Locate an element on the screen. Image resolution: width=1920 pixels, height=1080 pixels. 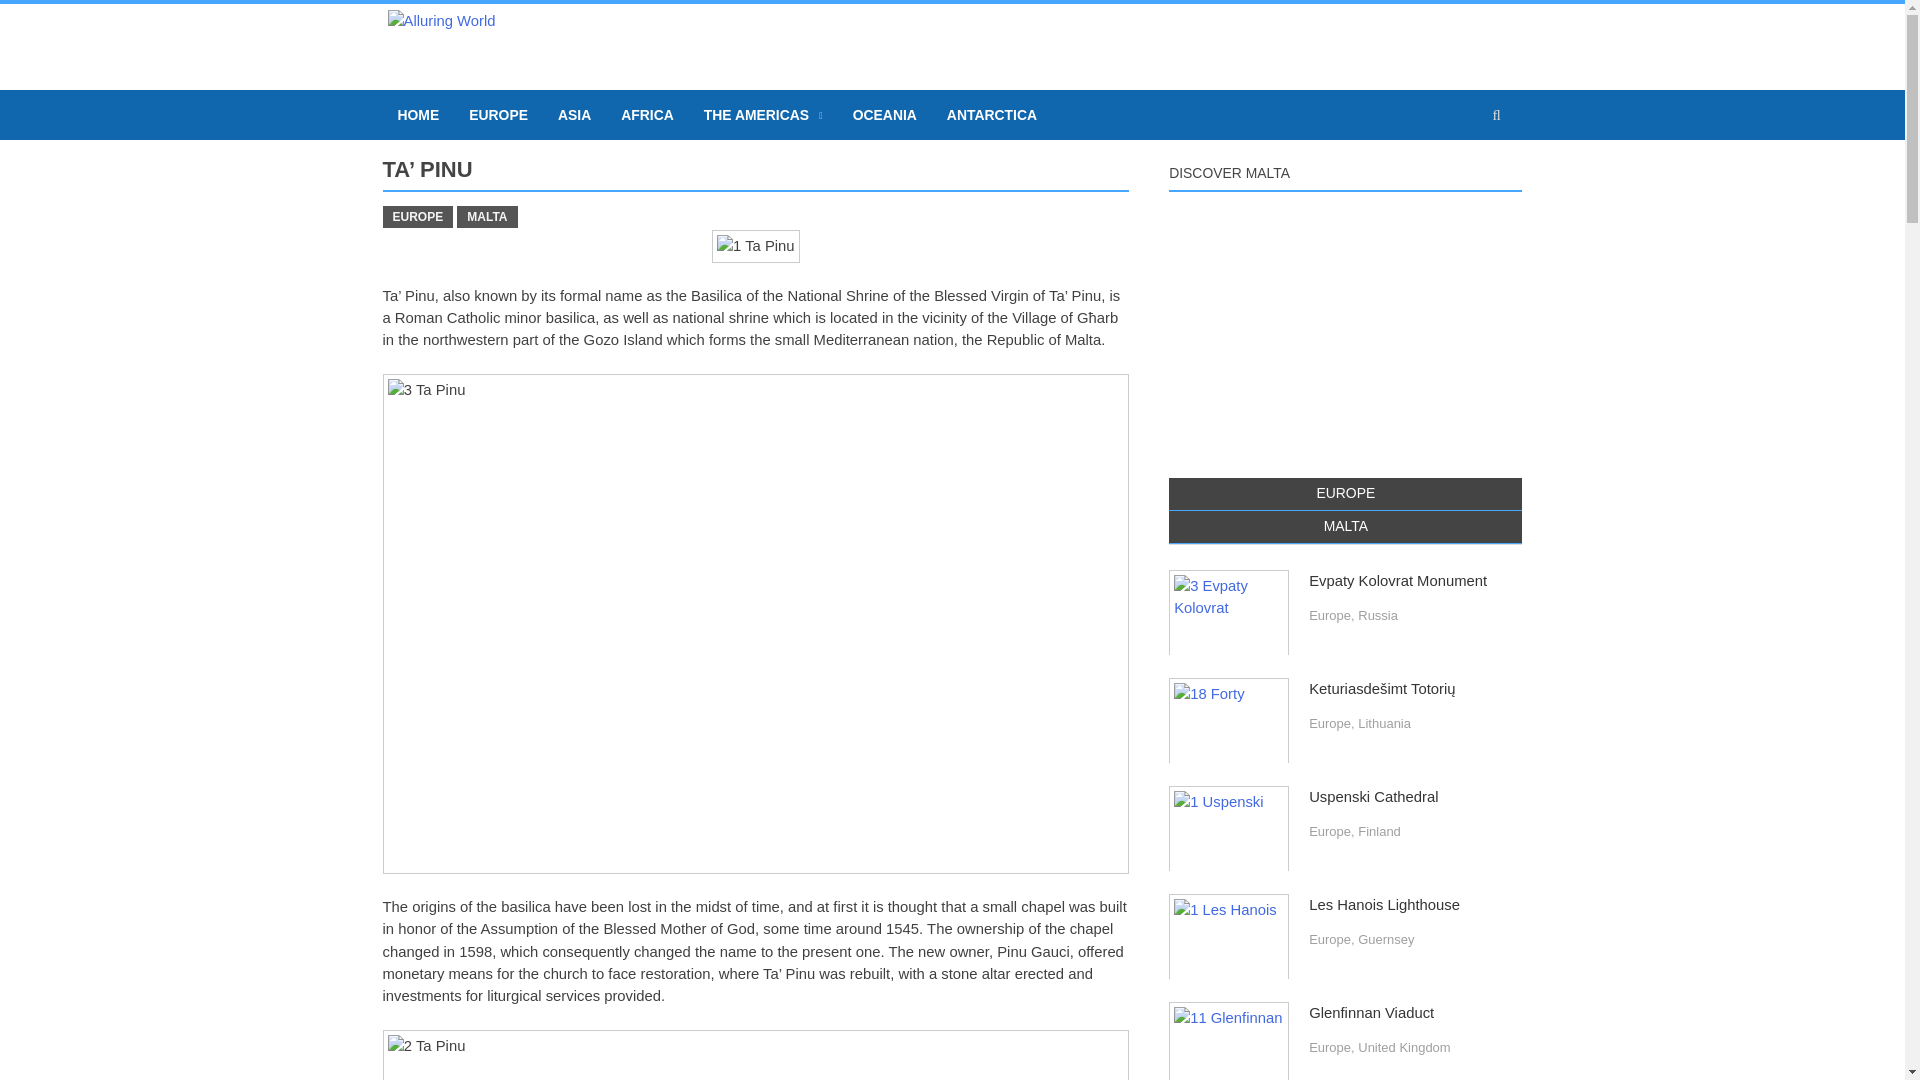
MALTA is located at coordinates (486, 216).